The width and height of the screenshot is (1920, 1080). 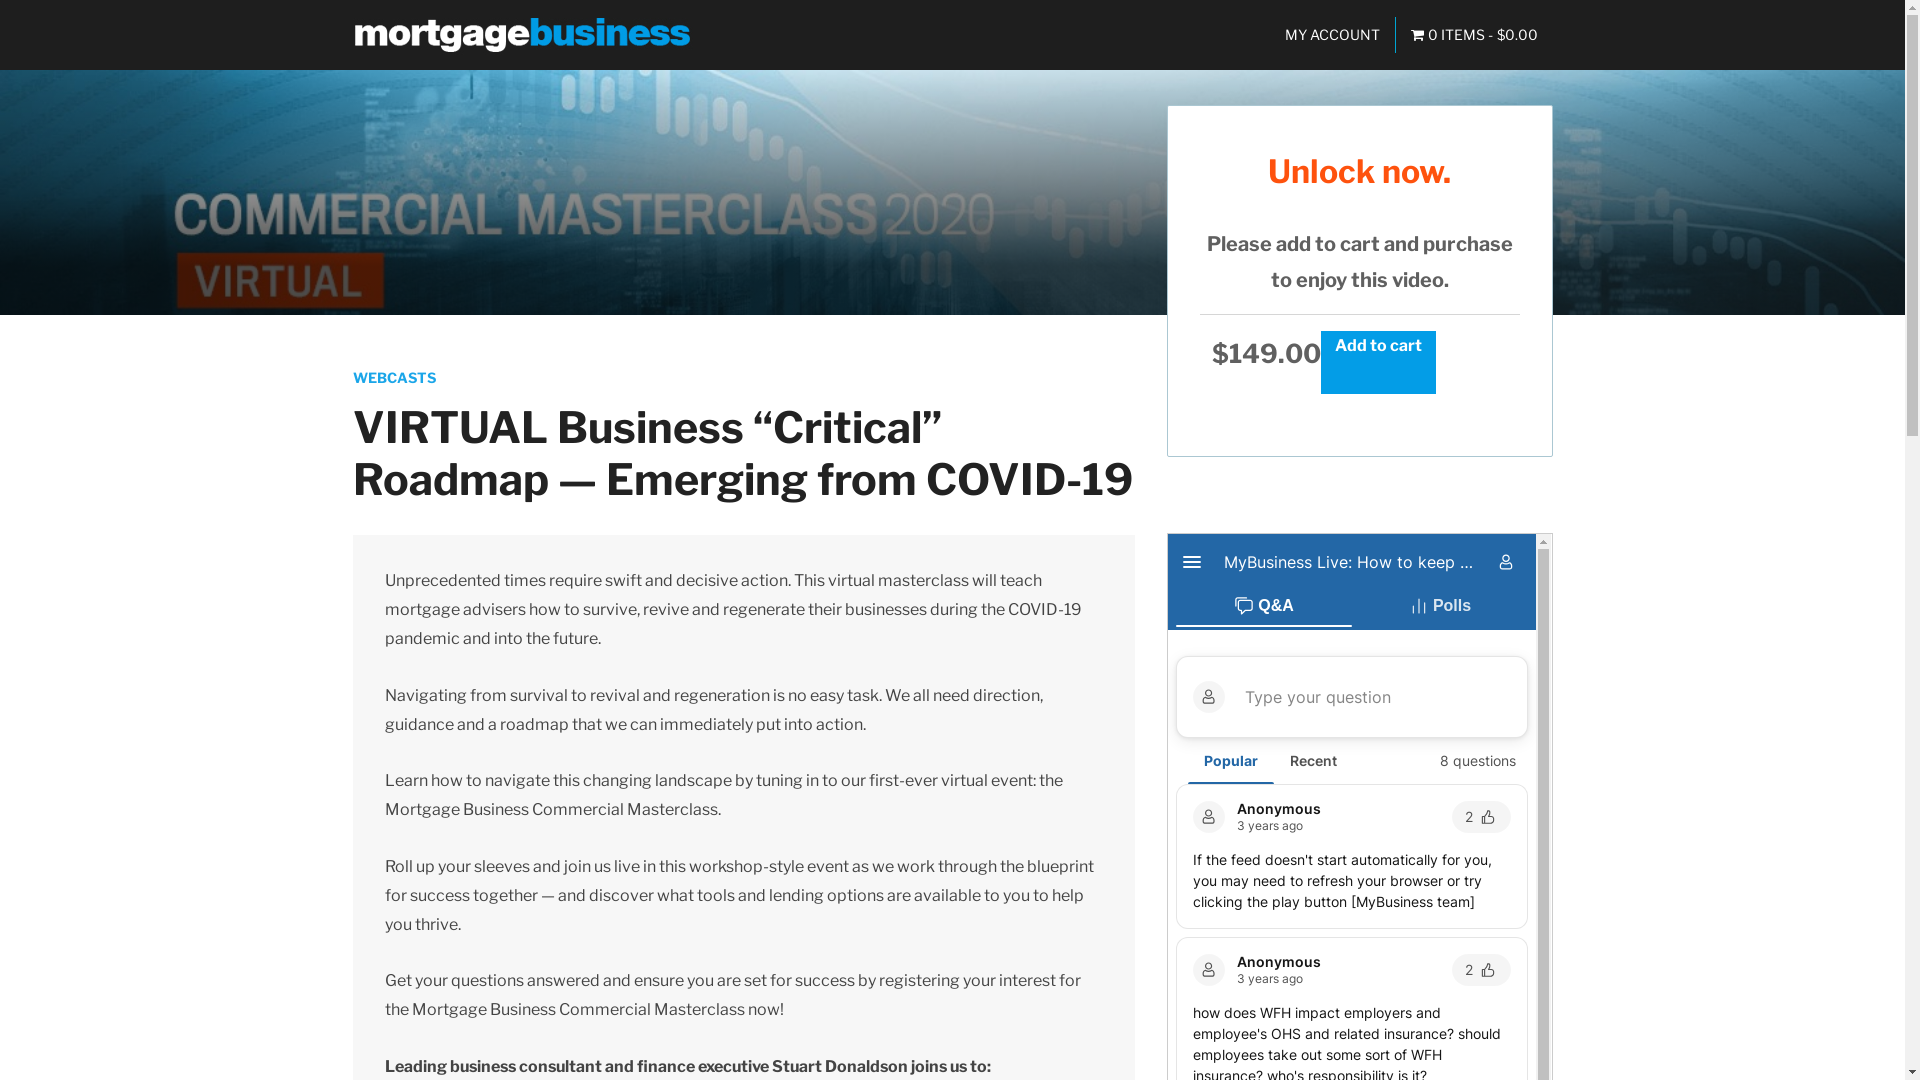 What do you see at coordinates (1378, 362) in the screenshot?
I see `Add to cart` at bounding box center [1378, 362].